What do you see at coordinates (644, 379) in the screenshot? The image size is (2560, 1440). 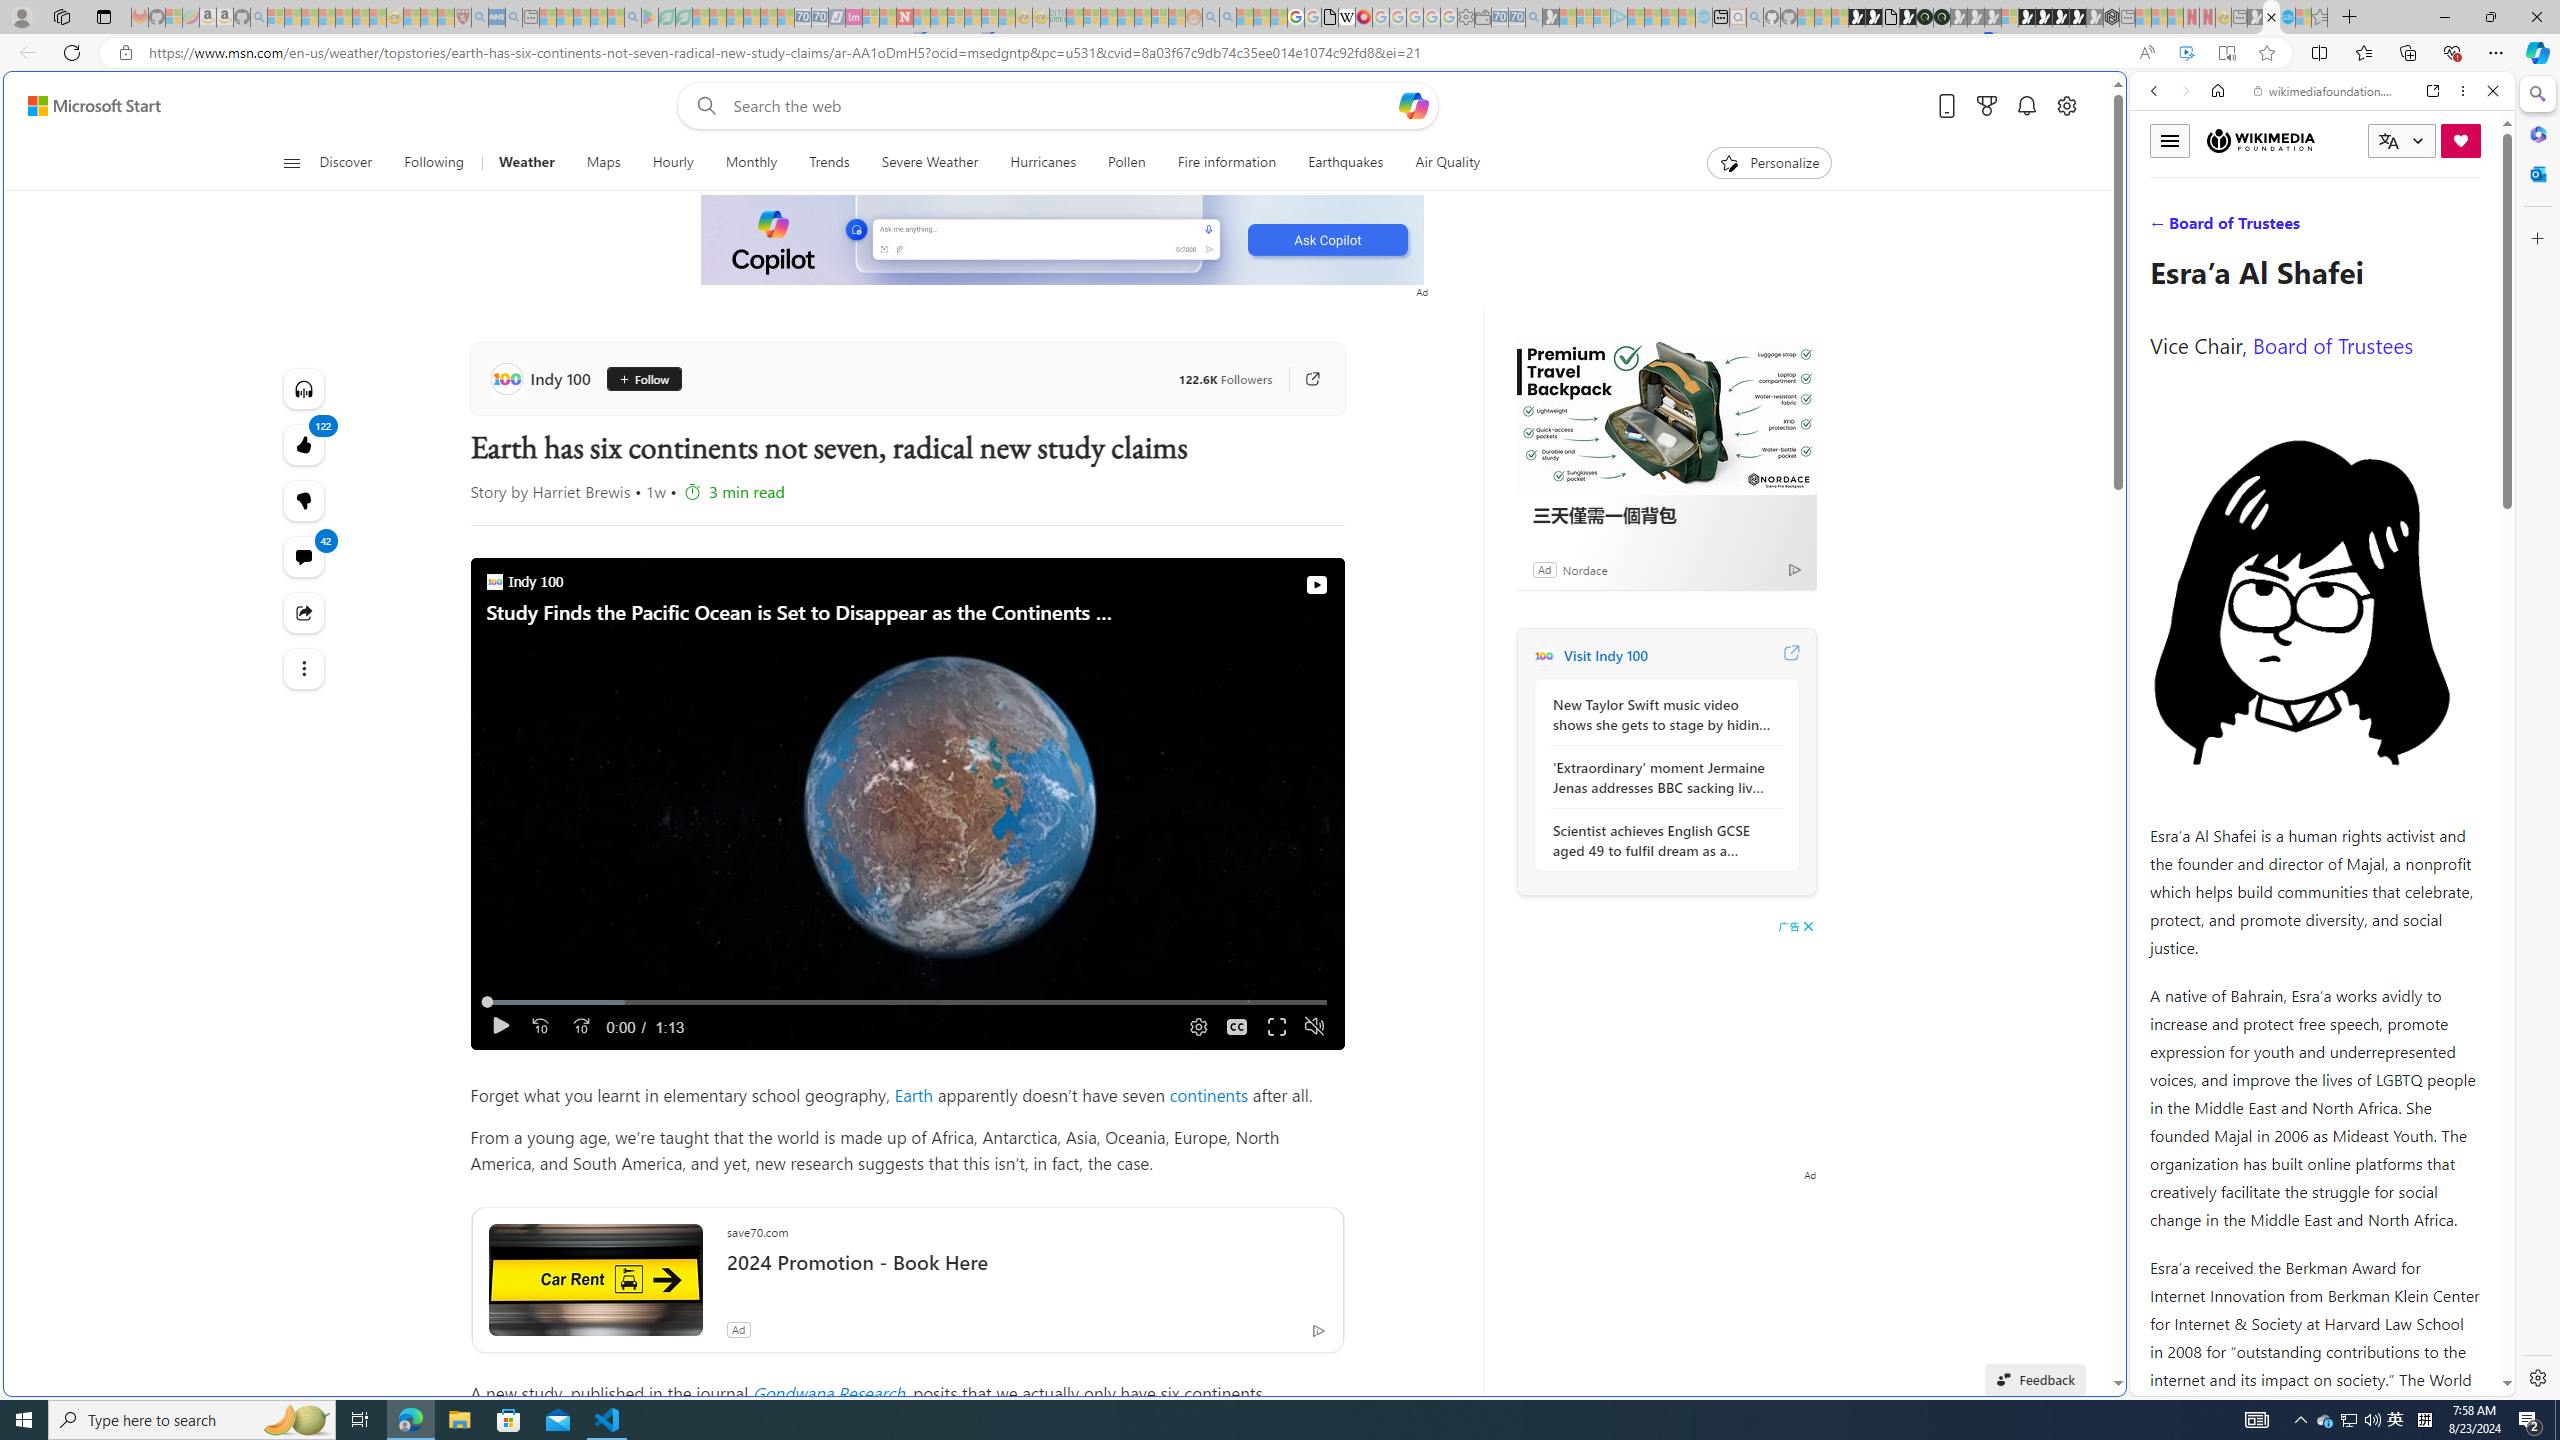 I see `Follow` at bounding box center [644, 379].